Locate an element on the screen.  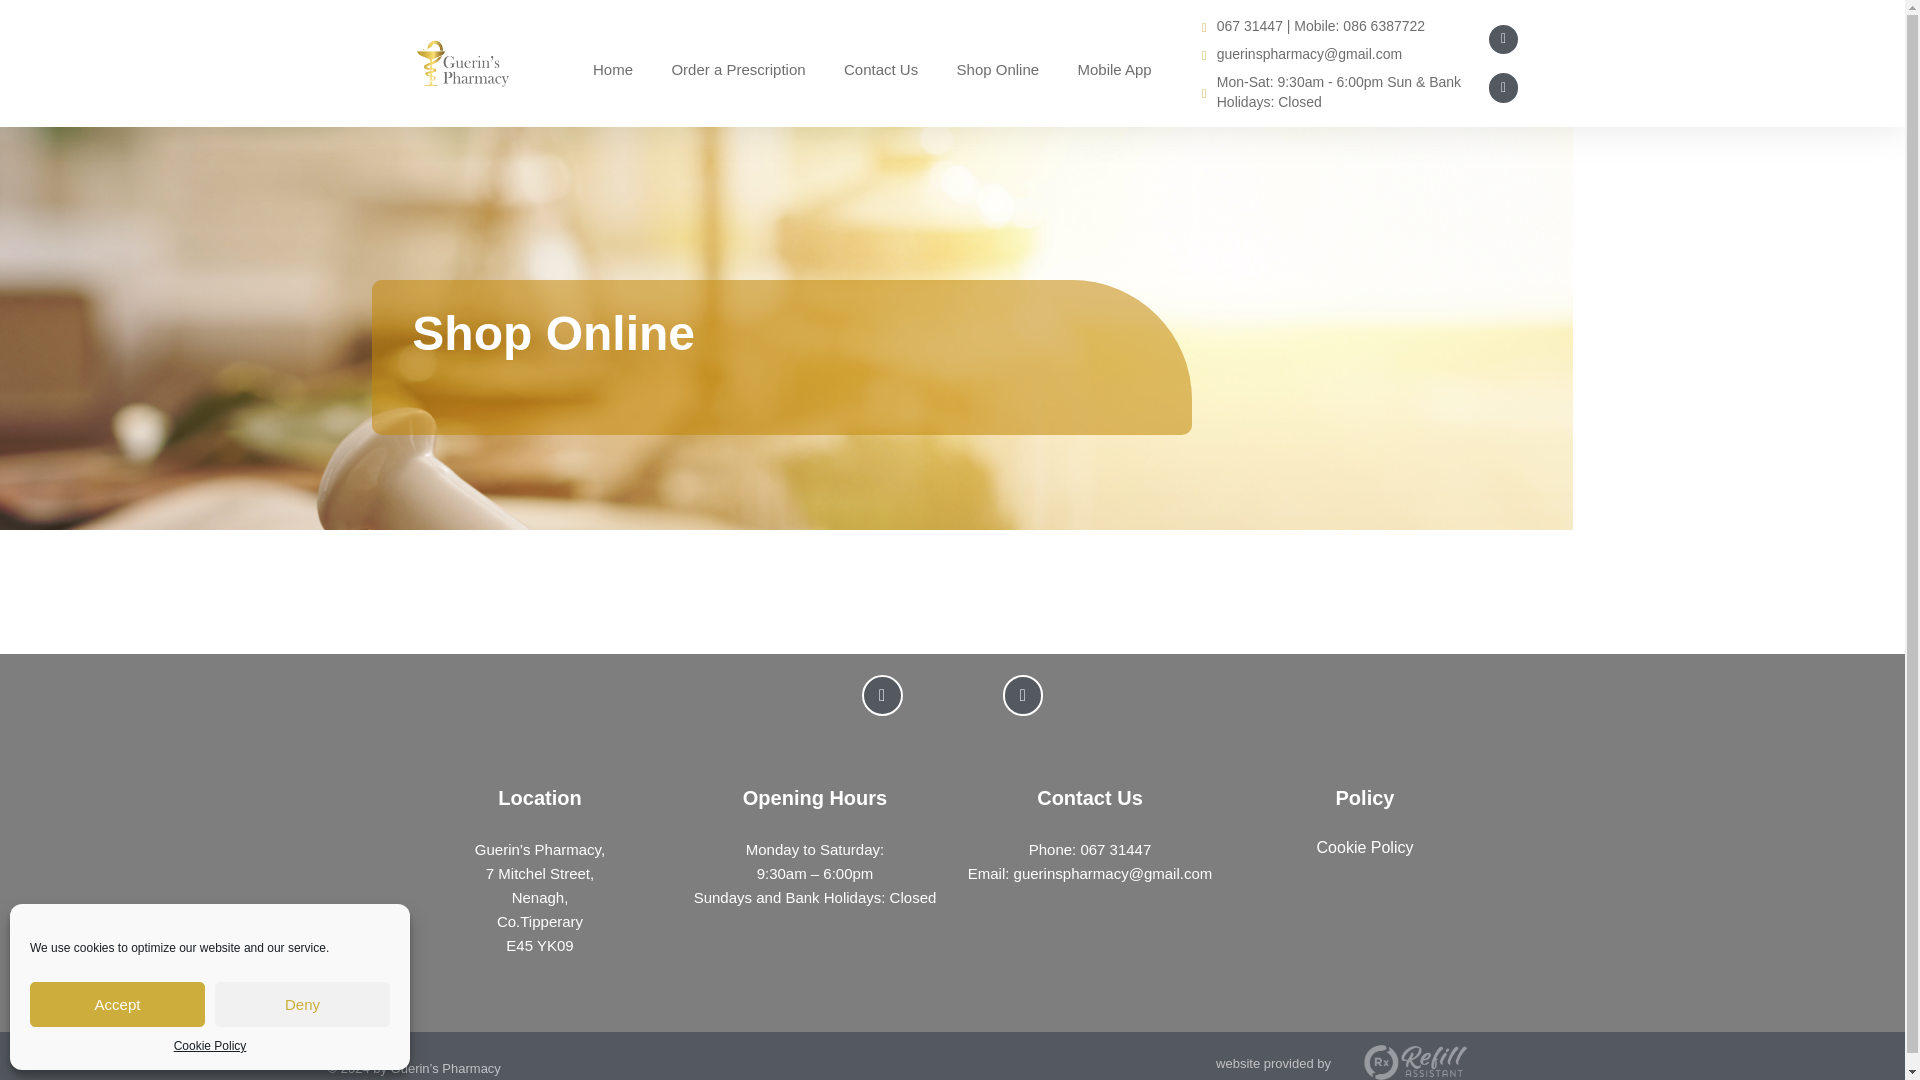
Accept is located at coordinates (118, 1004).